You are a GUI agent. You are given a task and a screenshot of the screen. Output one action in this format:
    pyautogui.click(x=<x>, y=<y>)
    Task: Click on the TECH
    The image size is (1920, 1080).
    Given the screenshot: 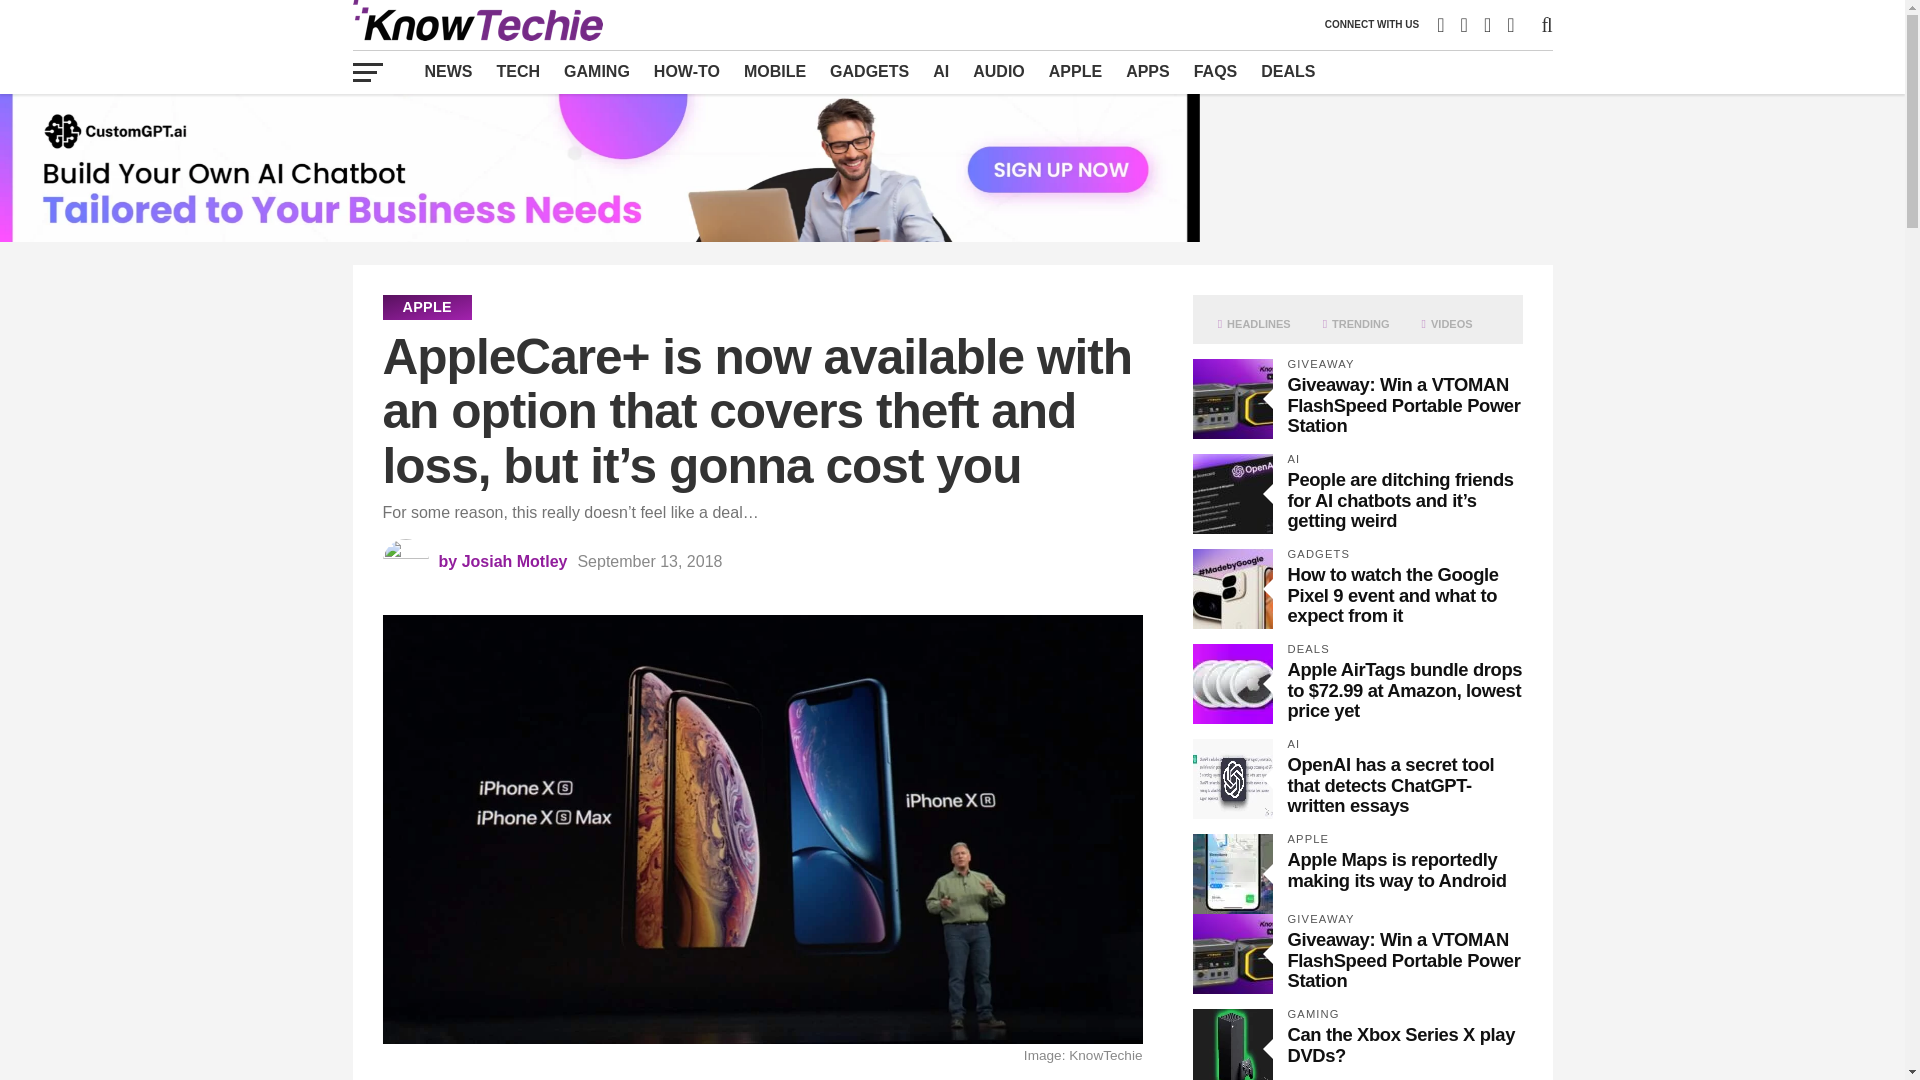 What is the action you would take?
    pyautogui.click(x=518, y=71)
    